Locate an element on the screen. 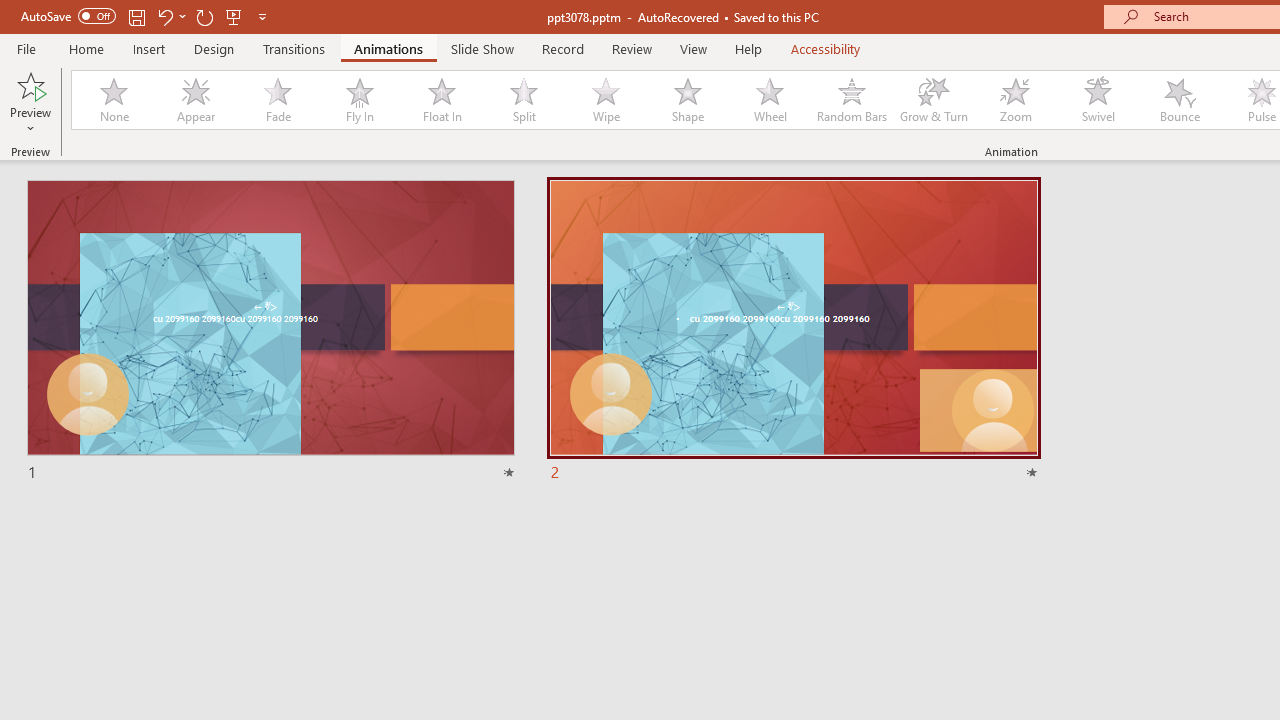  Split is located at coordinates (523, 100).